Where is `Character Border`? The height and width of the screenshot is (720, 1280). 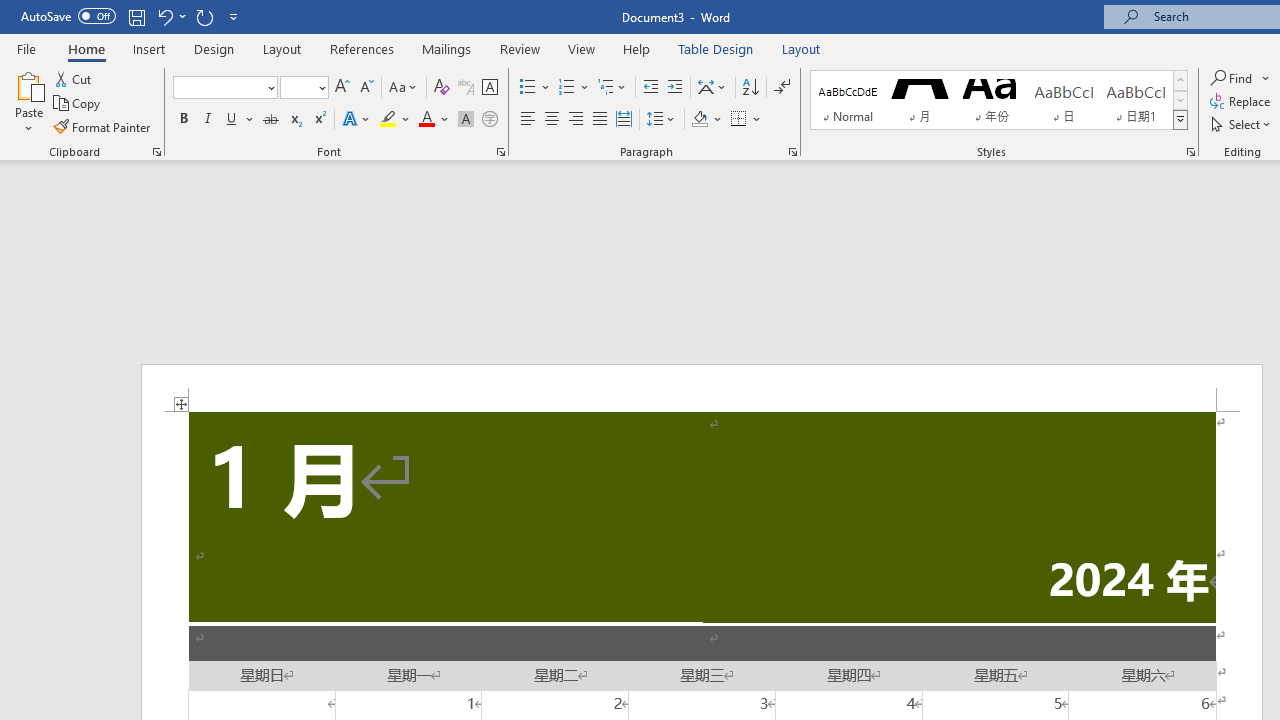 Character Border is located at coordinates (489, 88).